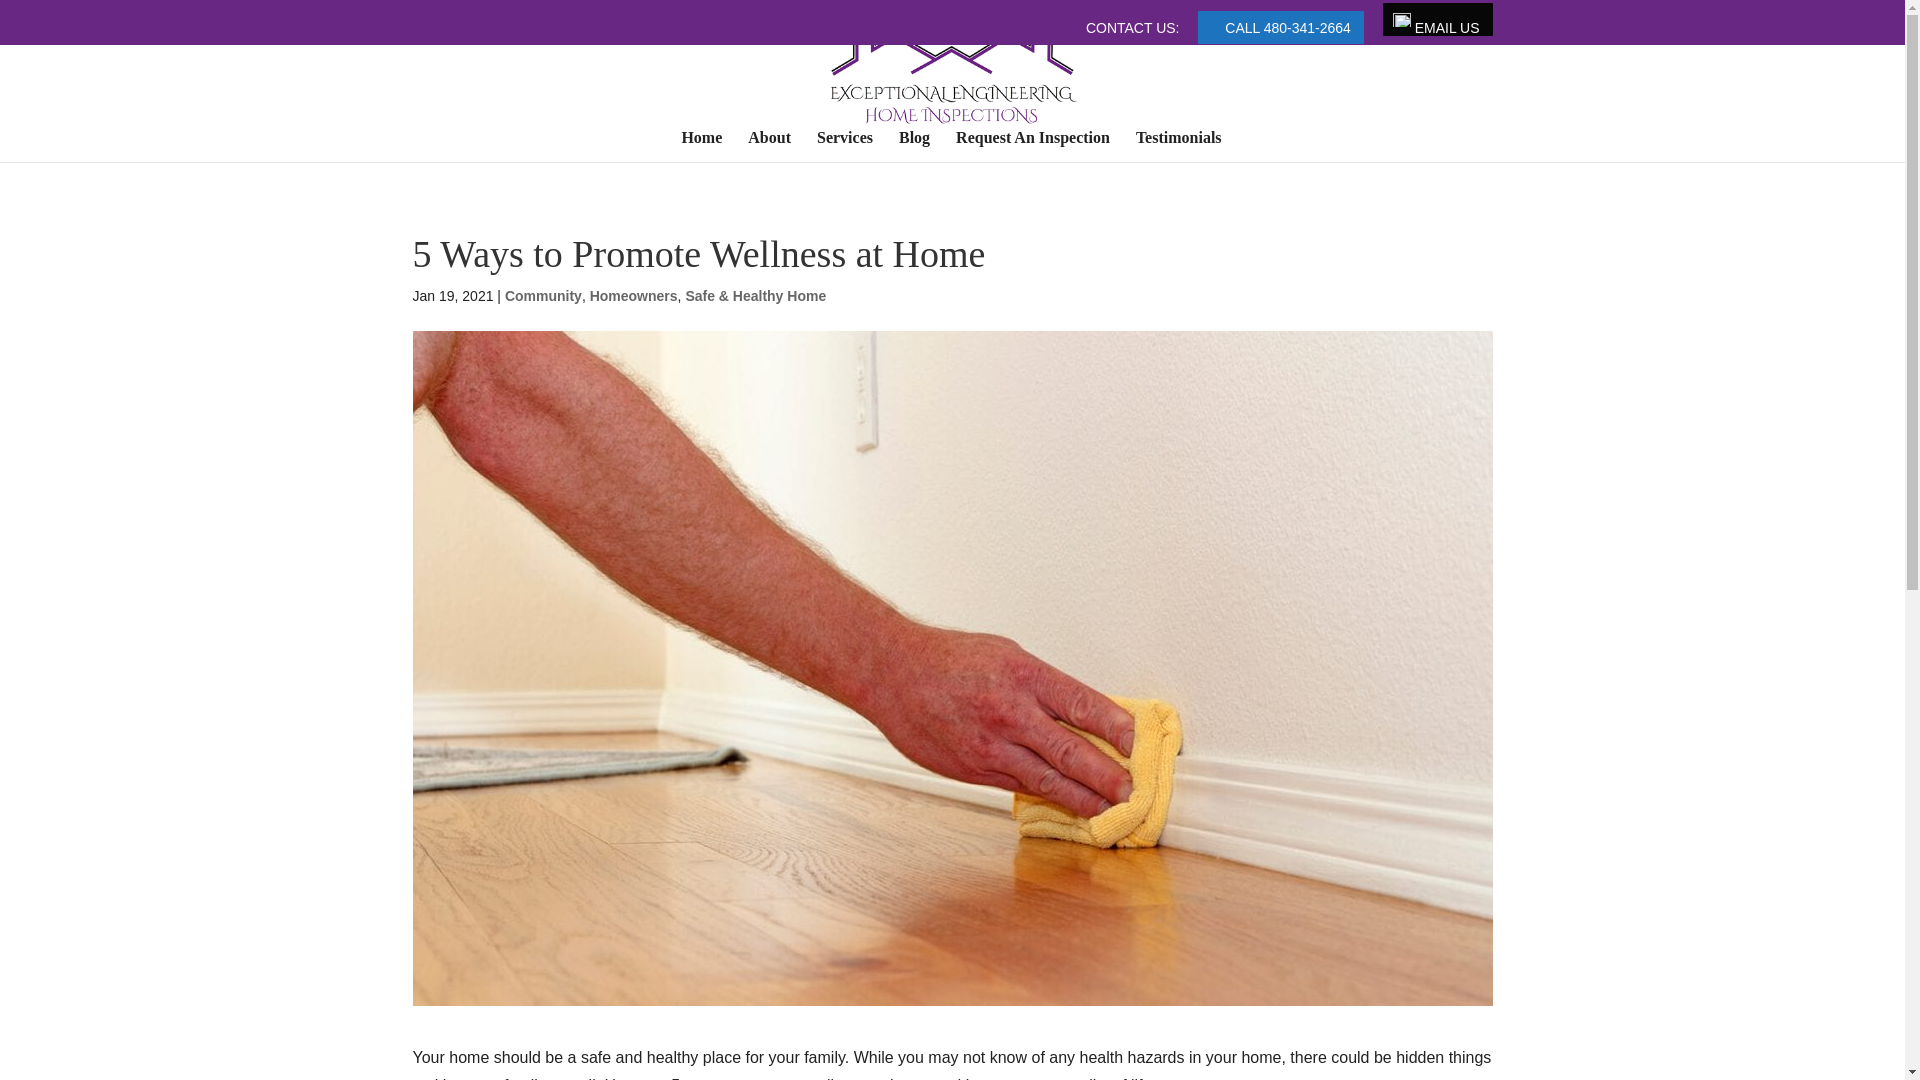 The image size is (1920, 1080). I want to click on Home, so click(701, 146).